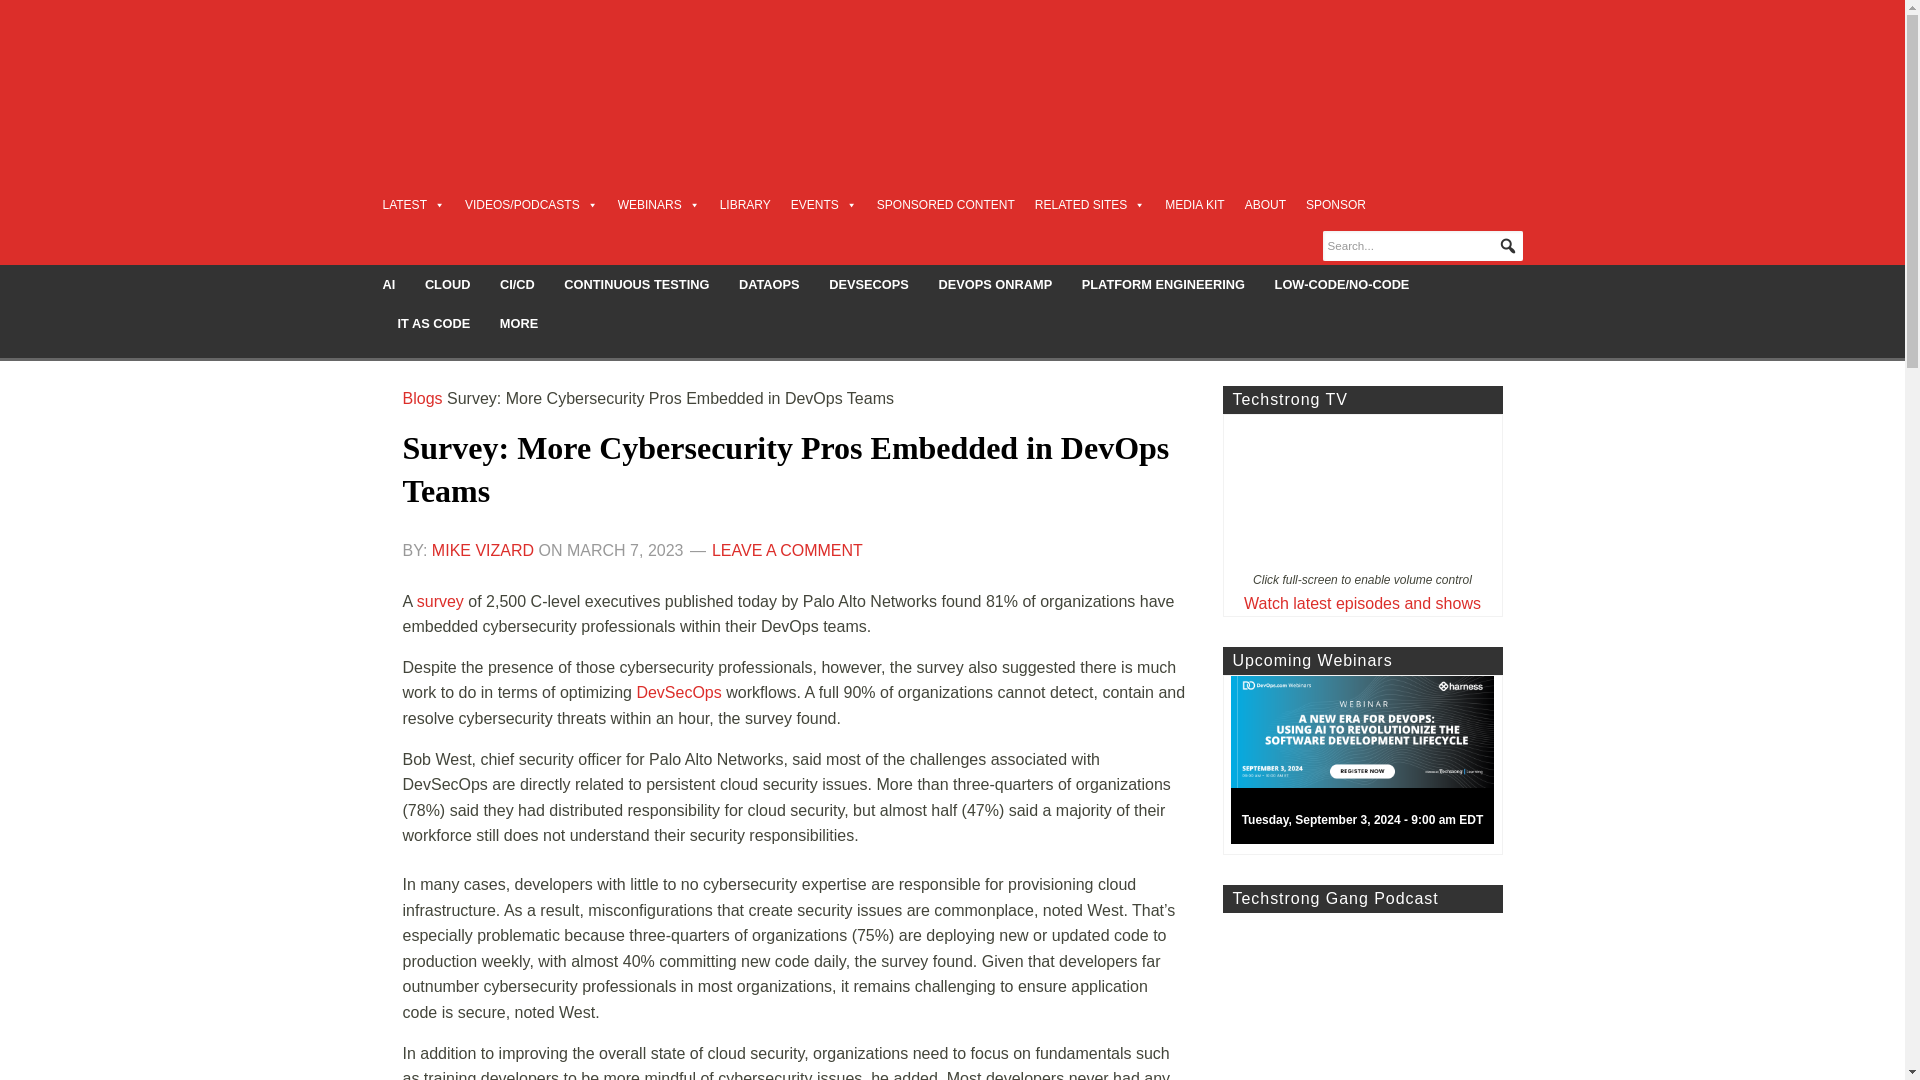 The width and height of the screenshot is (1920, 1080). What do you see at coordinates (1361, 996) in the screenshot?
I see `Techstrong Gang` at bounding box center [1361, 996].